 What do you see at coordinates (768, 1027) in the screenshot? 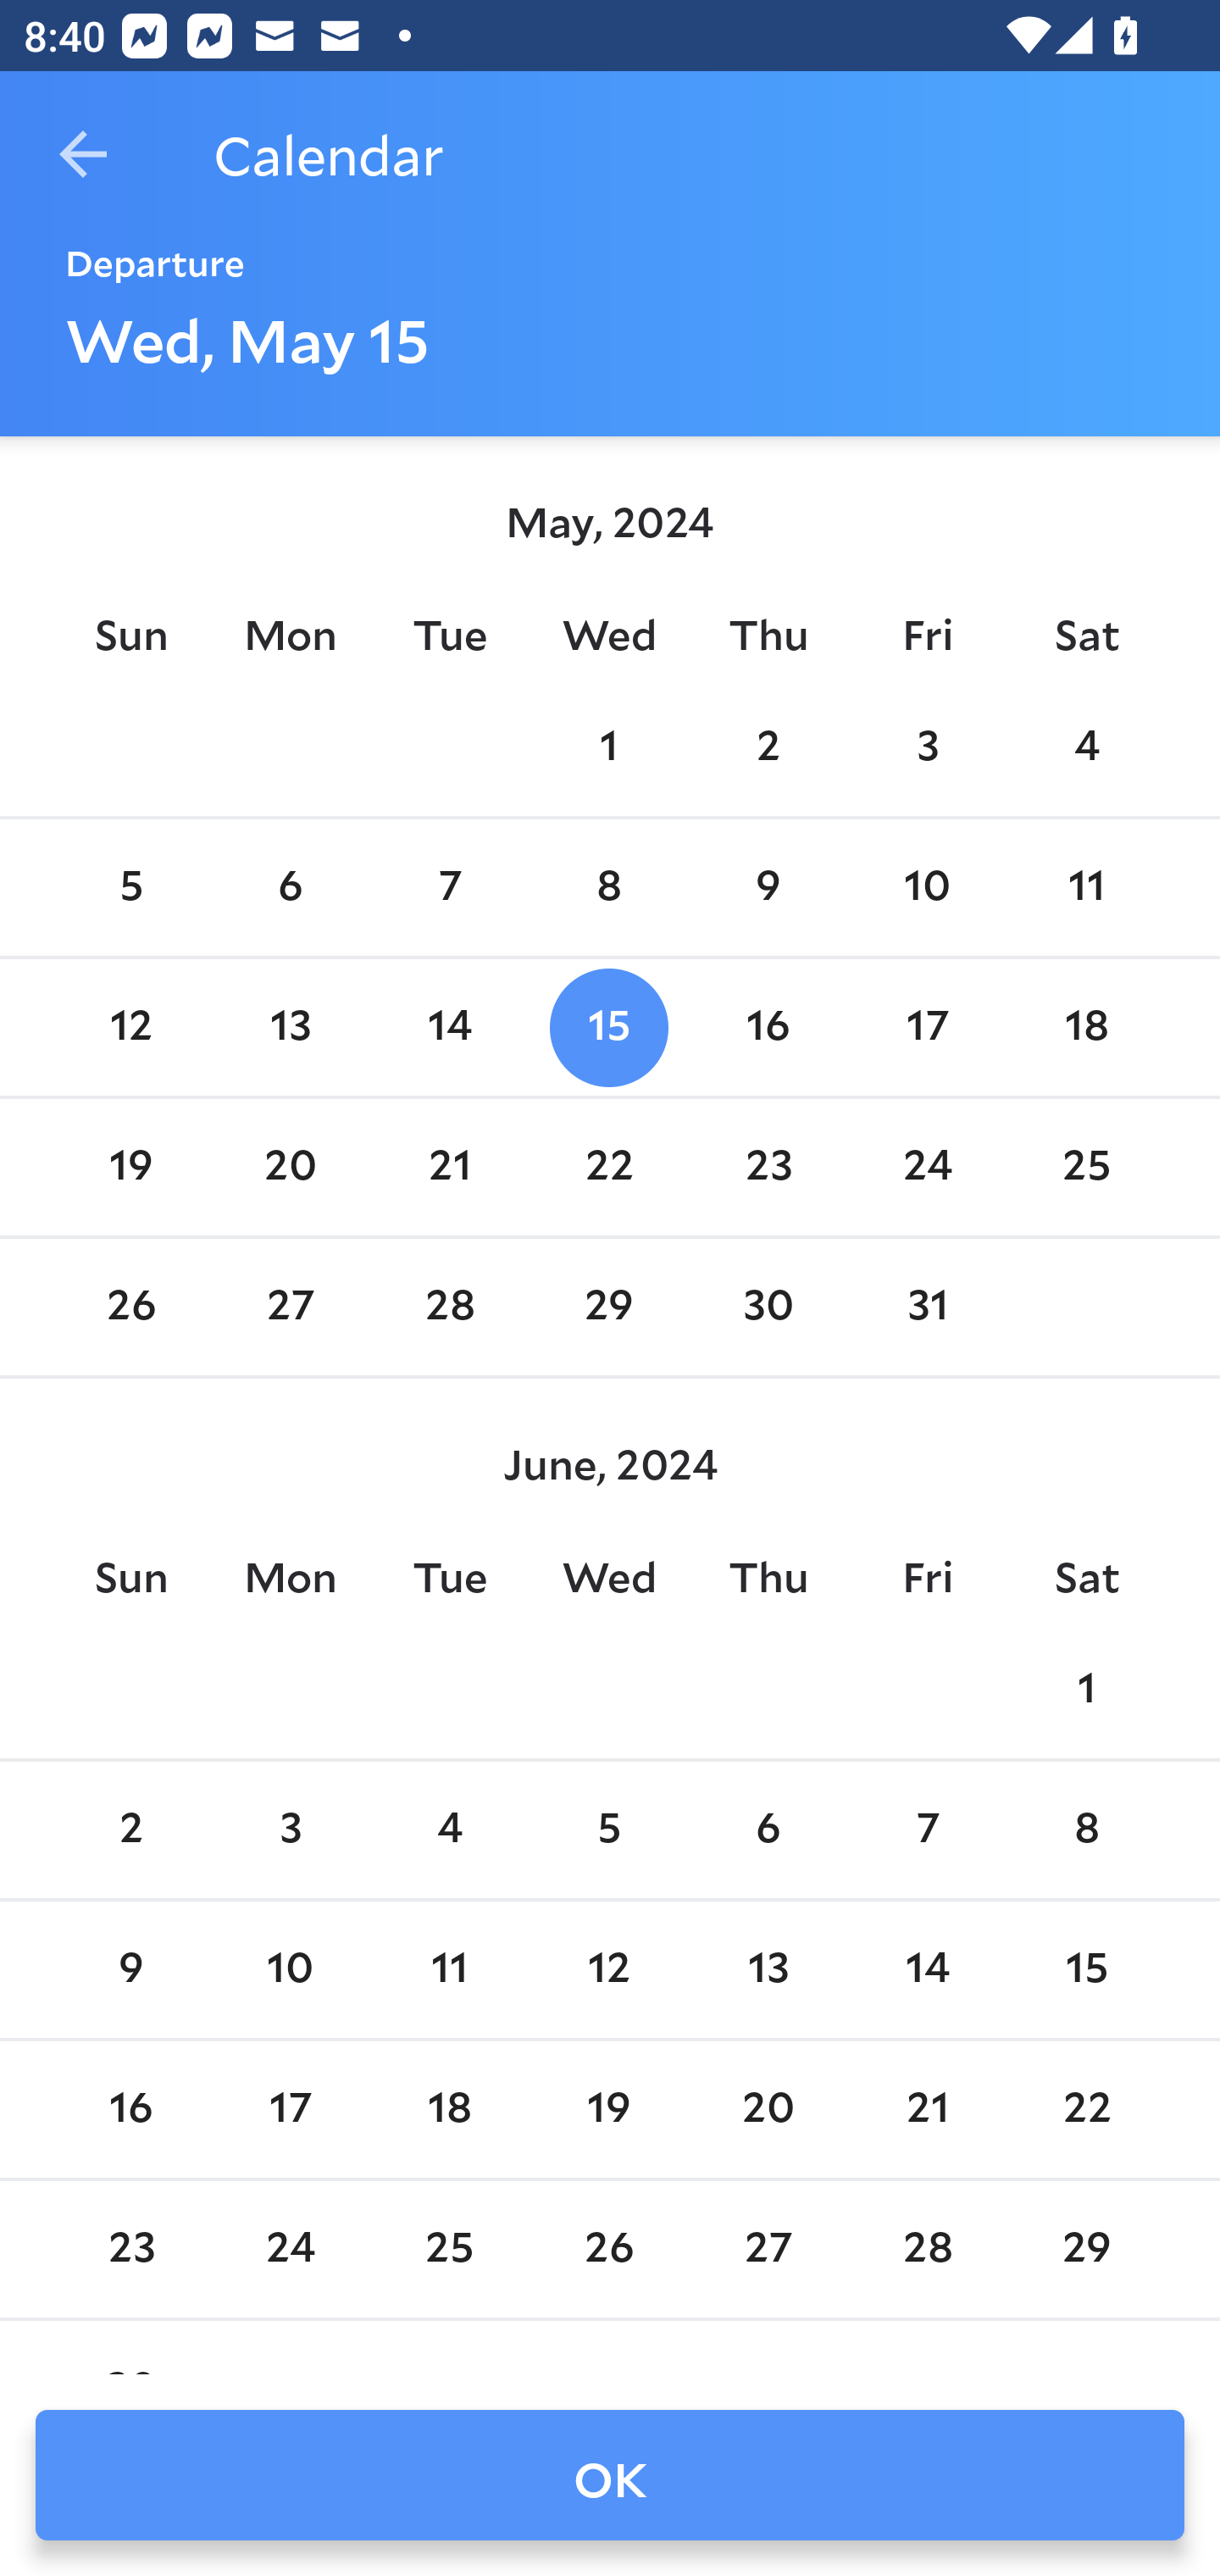
I see `16` at bounding box center [768, 1027].